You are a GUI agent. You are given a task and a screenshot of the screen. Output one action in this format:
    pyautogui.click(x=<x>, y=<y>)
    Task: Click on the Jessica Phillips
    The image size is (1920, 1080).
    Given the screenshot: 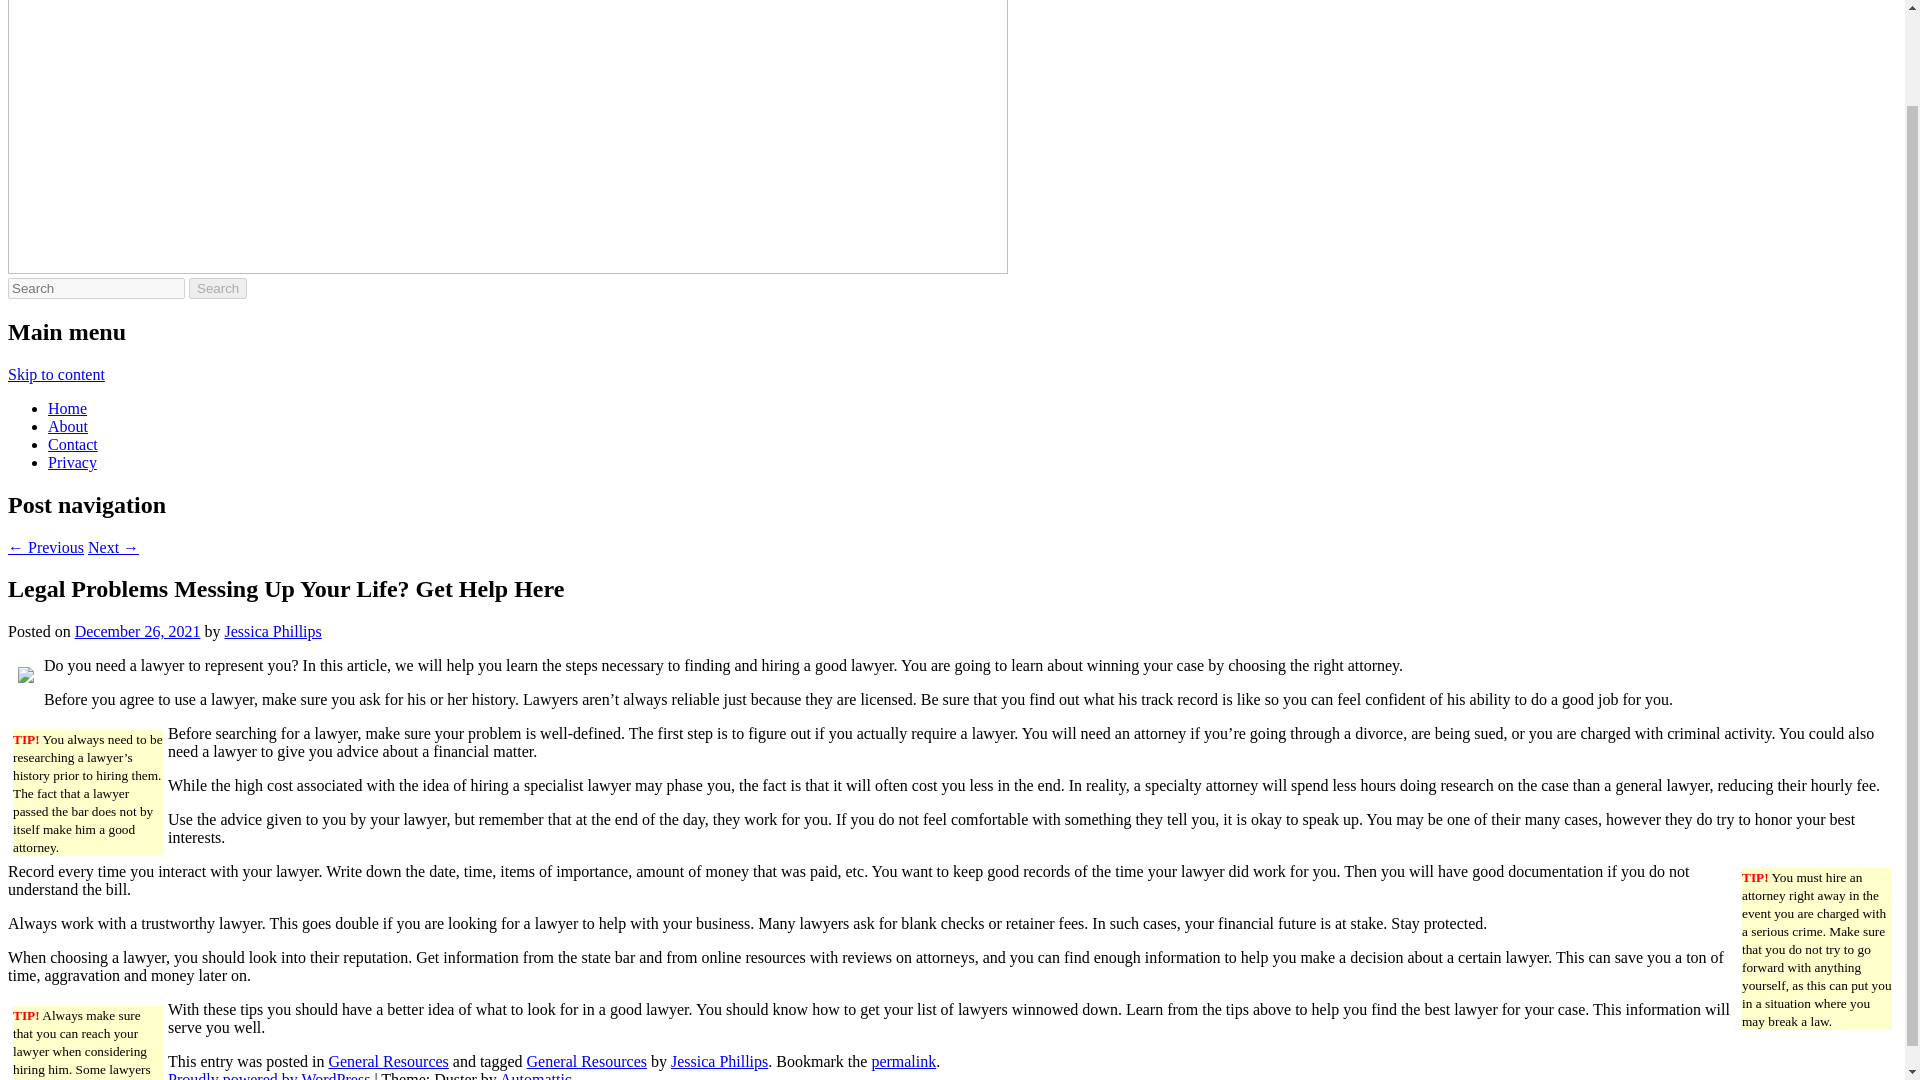 What is the action you would take?
    pyautogui.click(x=719, y=1062)
    